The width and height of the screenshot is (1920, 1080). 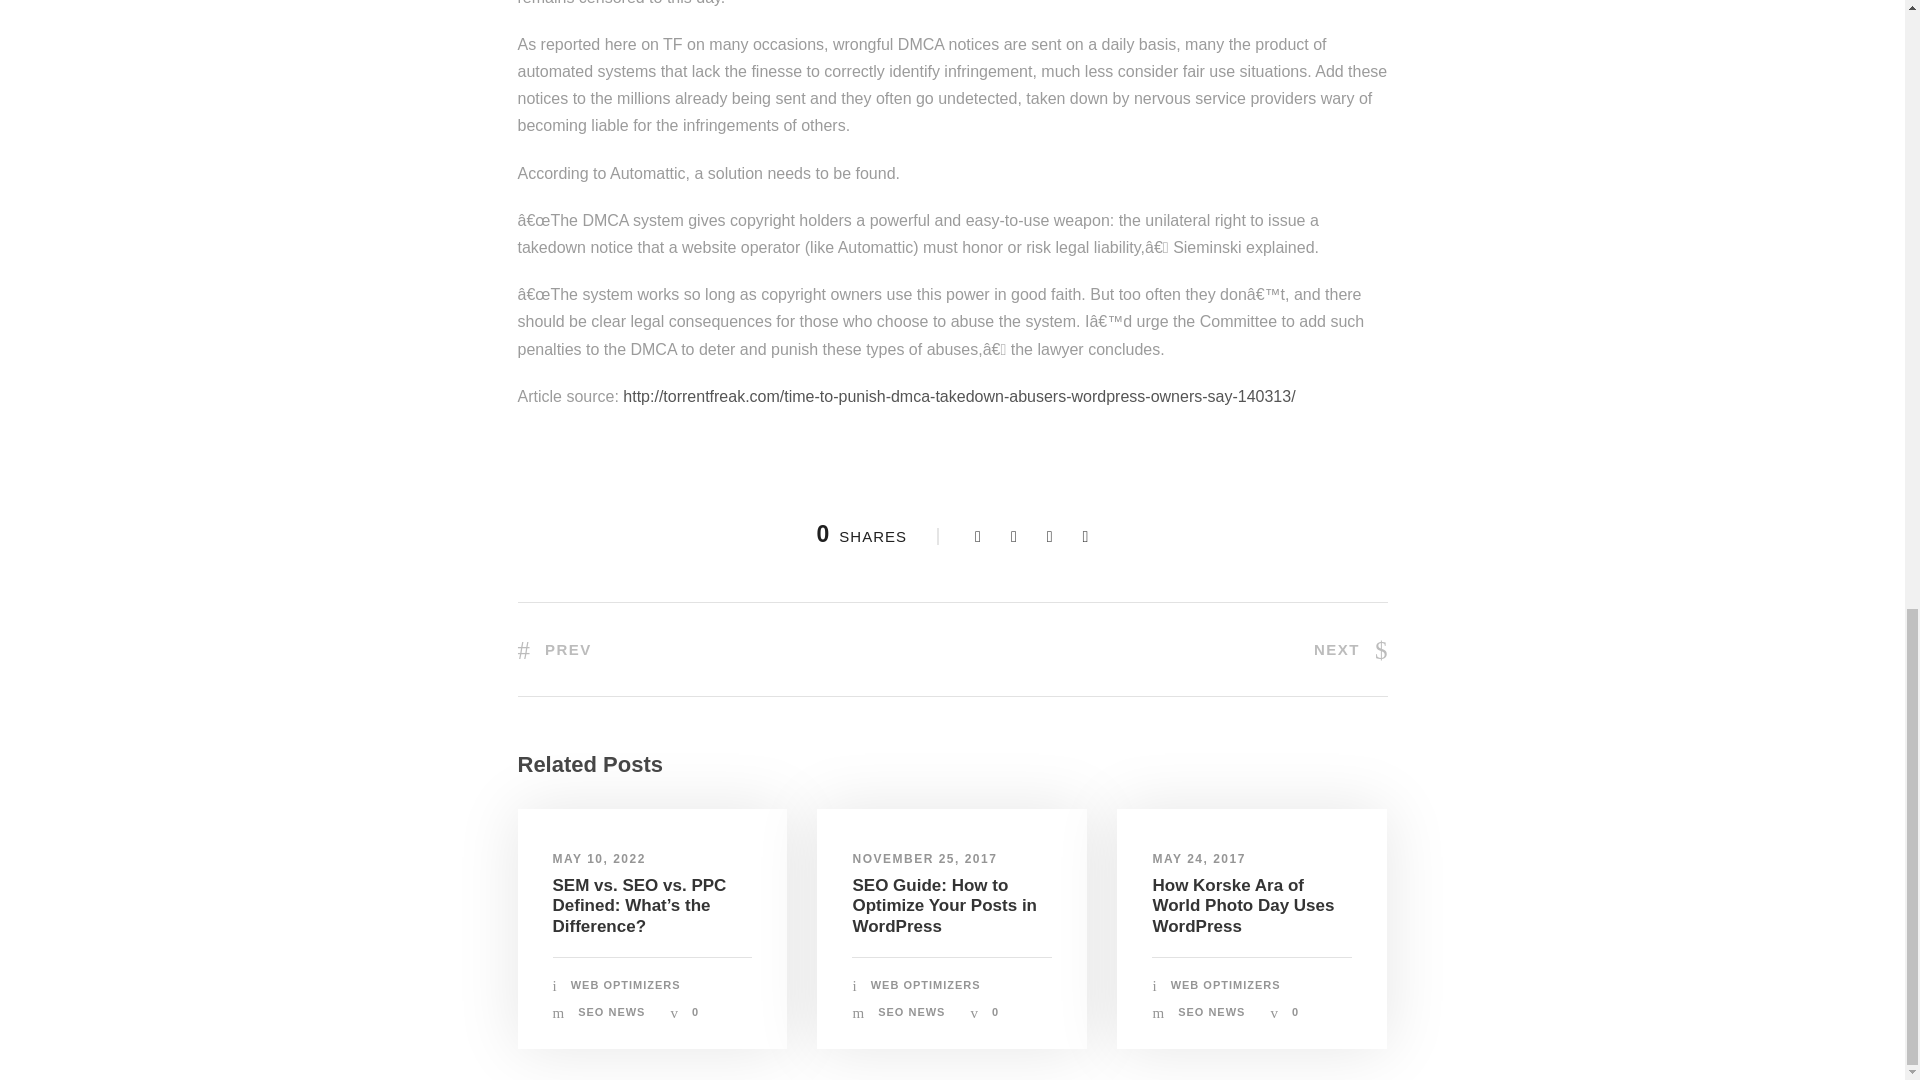 I want to click on Posts by Web Optimizers, so click(x=1226, y=984).